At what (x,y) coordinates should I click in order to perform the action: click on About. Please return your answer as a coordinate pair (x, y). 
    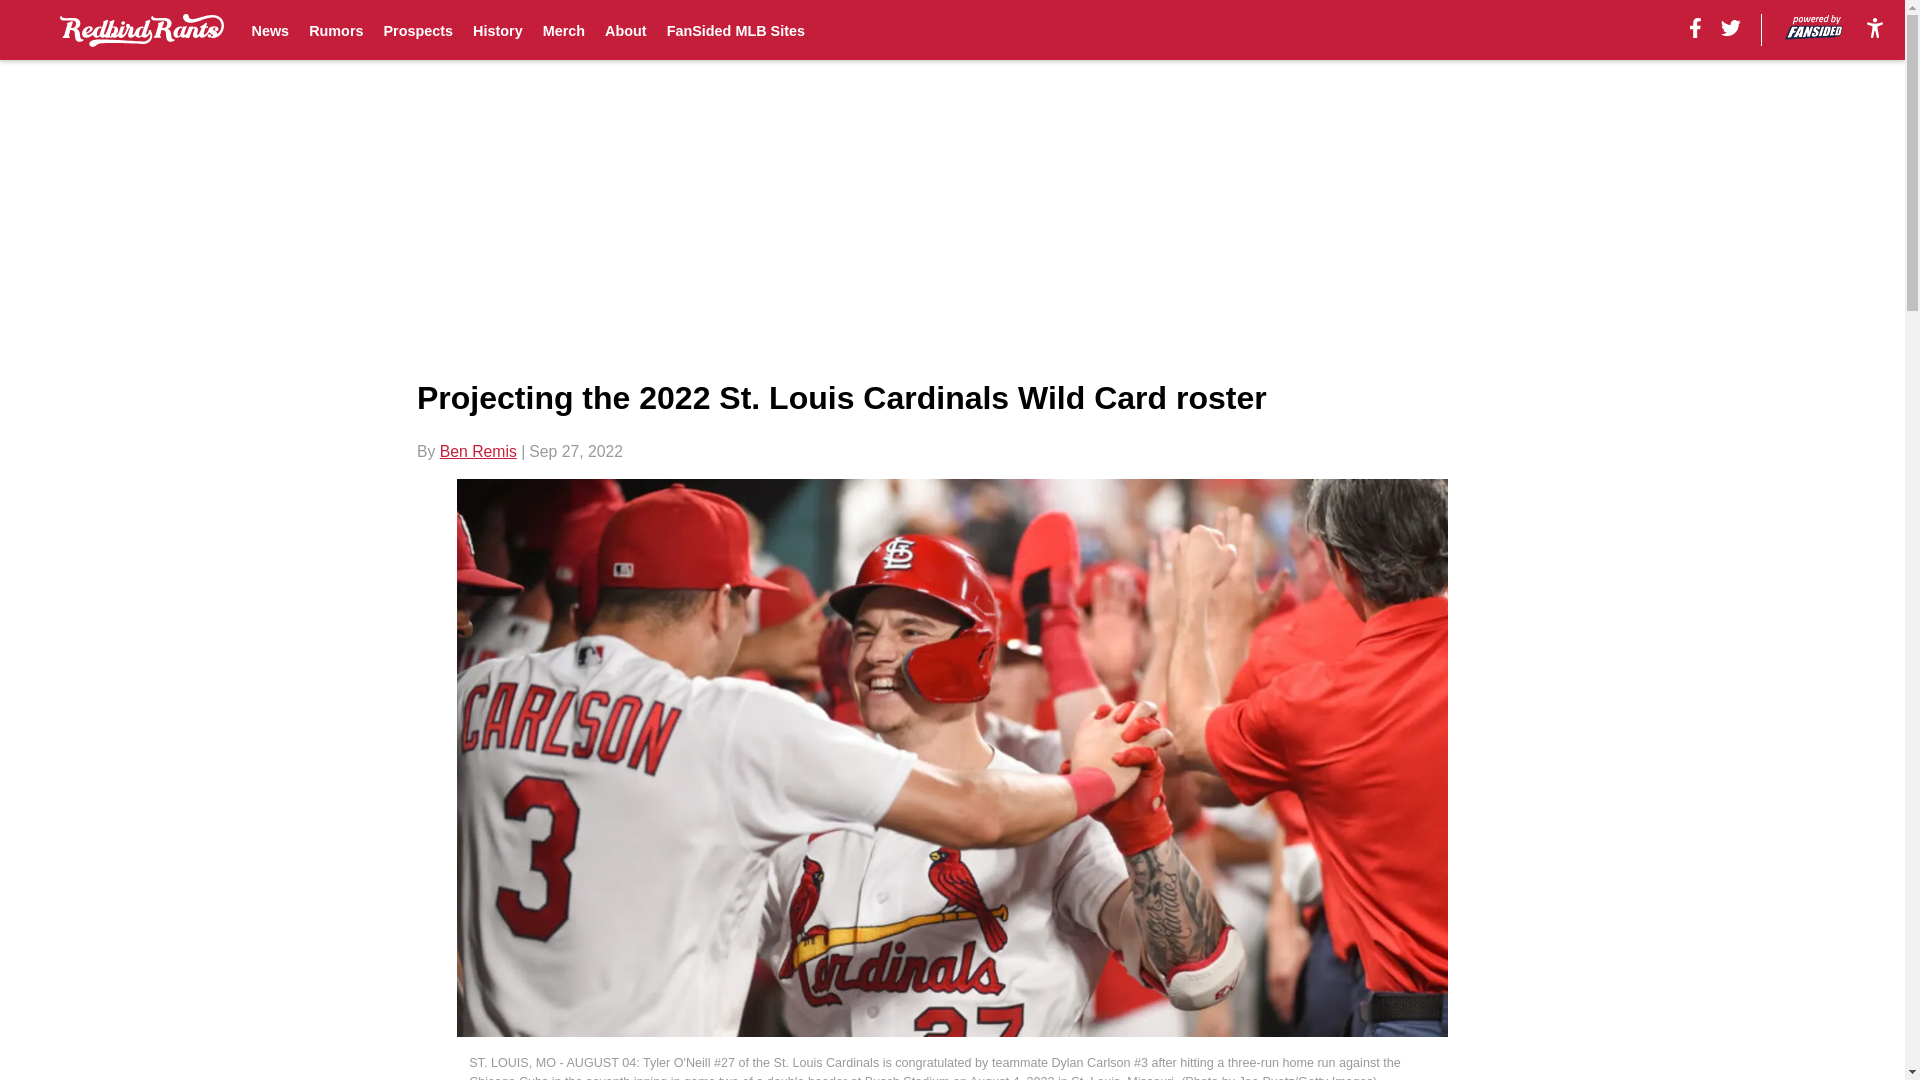
    Looking at the image, I should click on (626, 30).